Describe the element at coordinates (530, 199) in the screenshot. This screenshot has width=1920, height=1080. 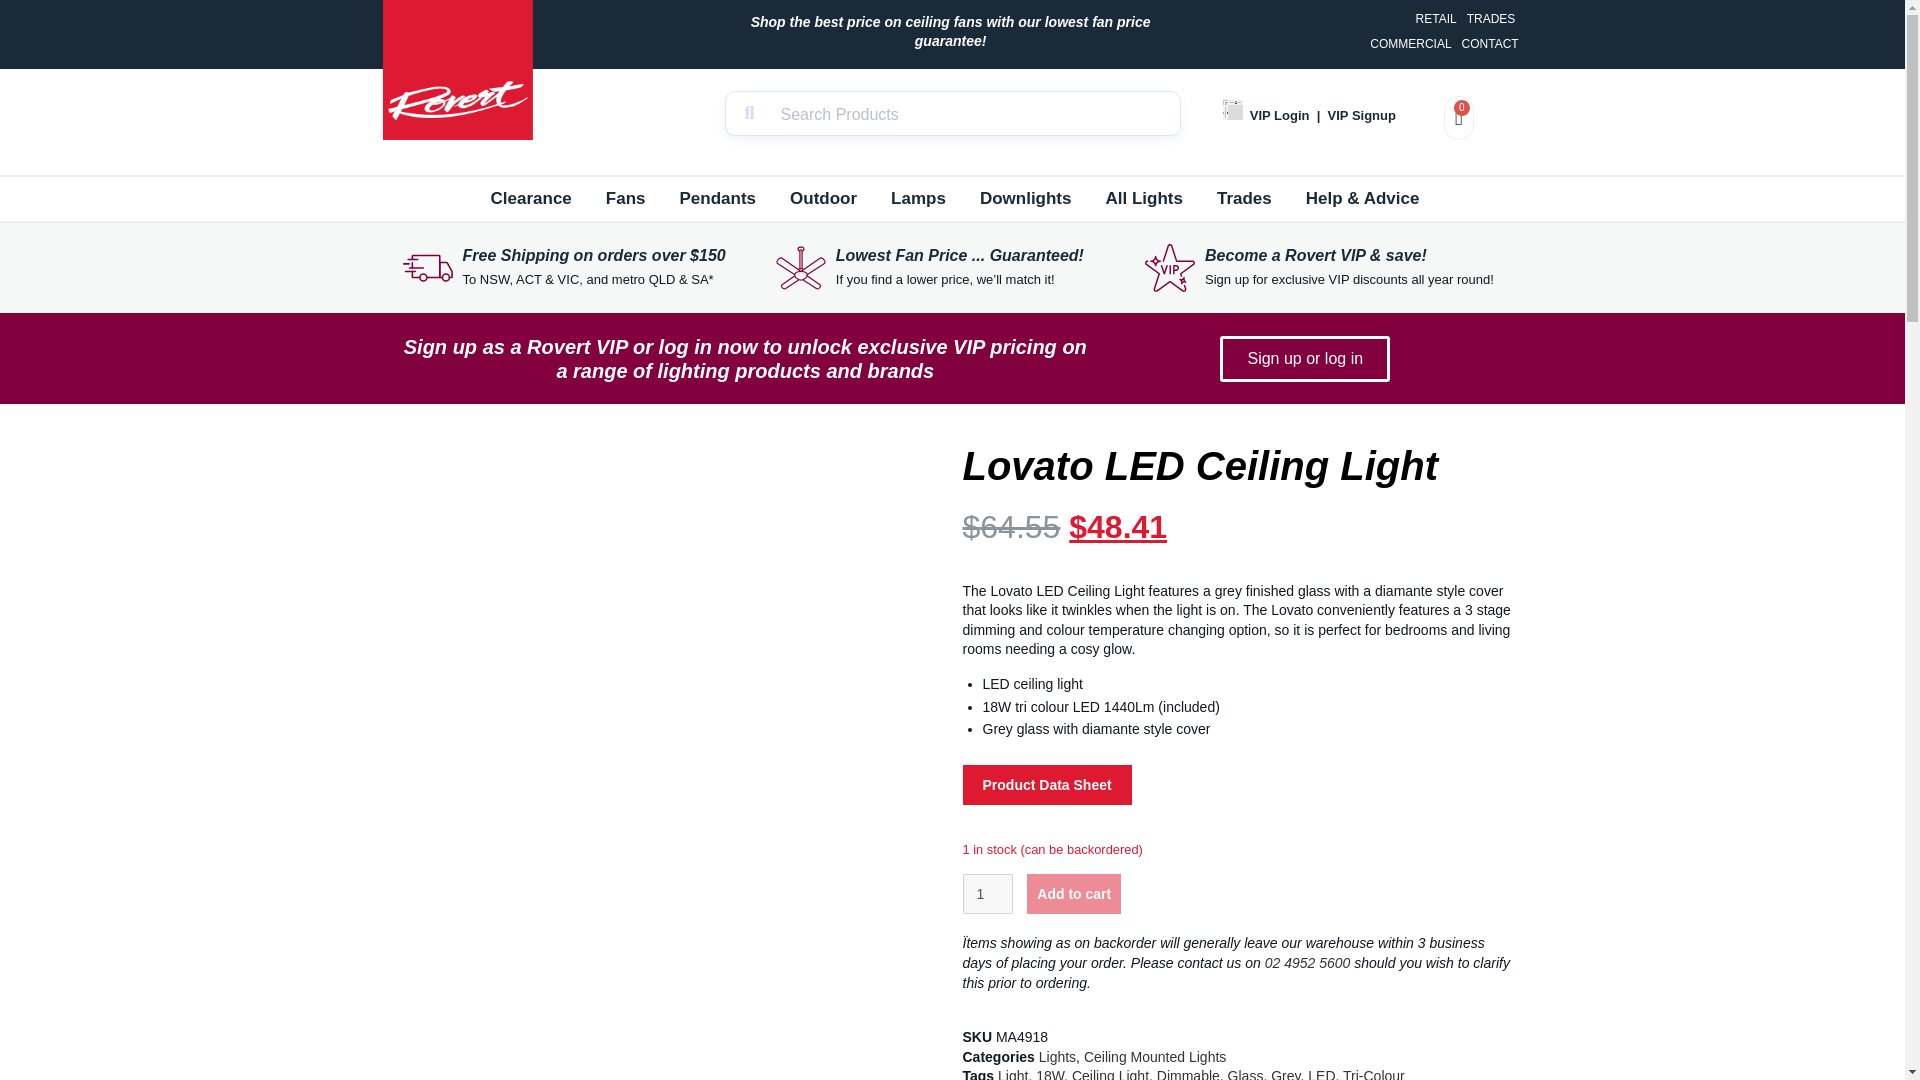
I see `Clearance` at that location.